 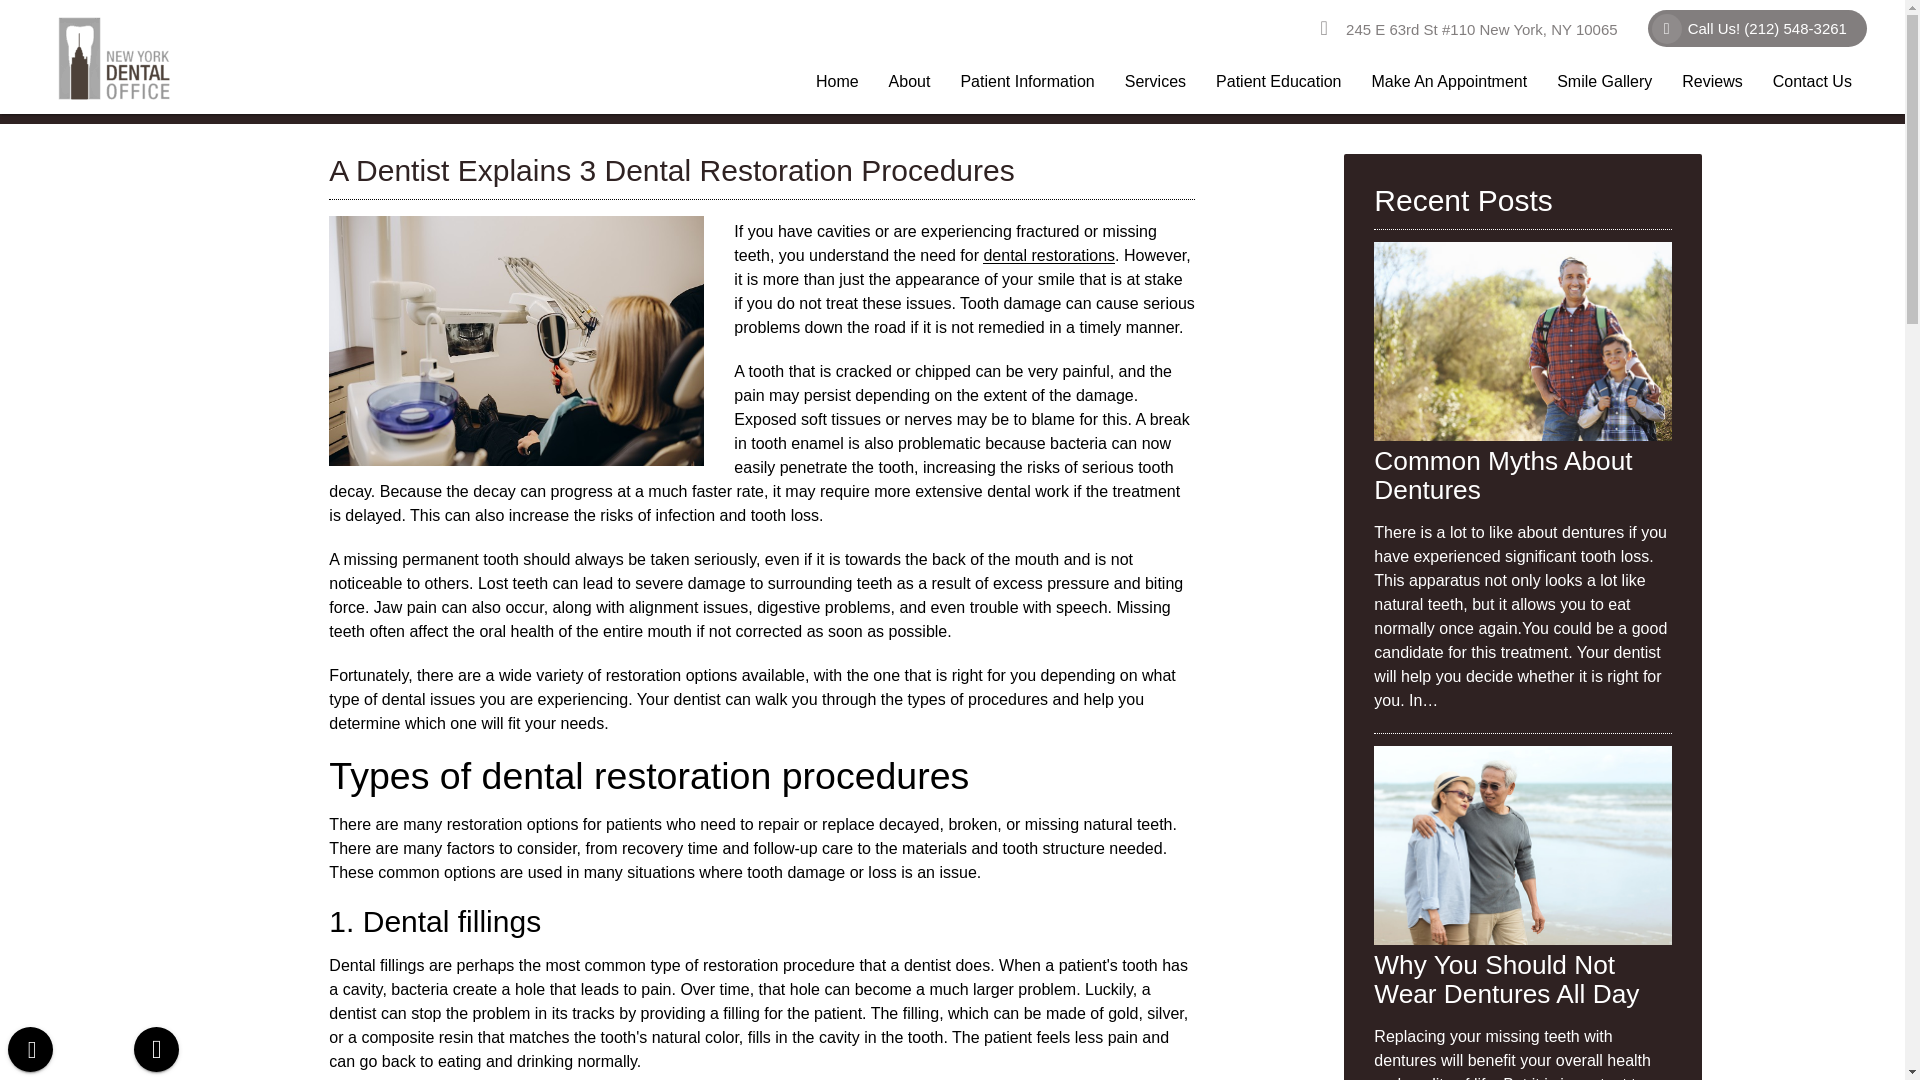 I want to click on Visit our About Our Practice page, so click(x=910, y=82).